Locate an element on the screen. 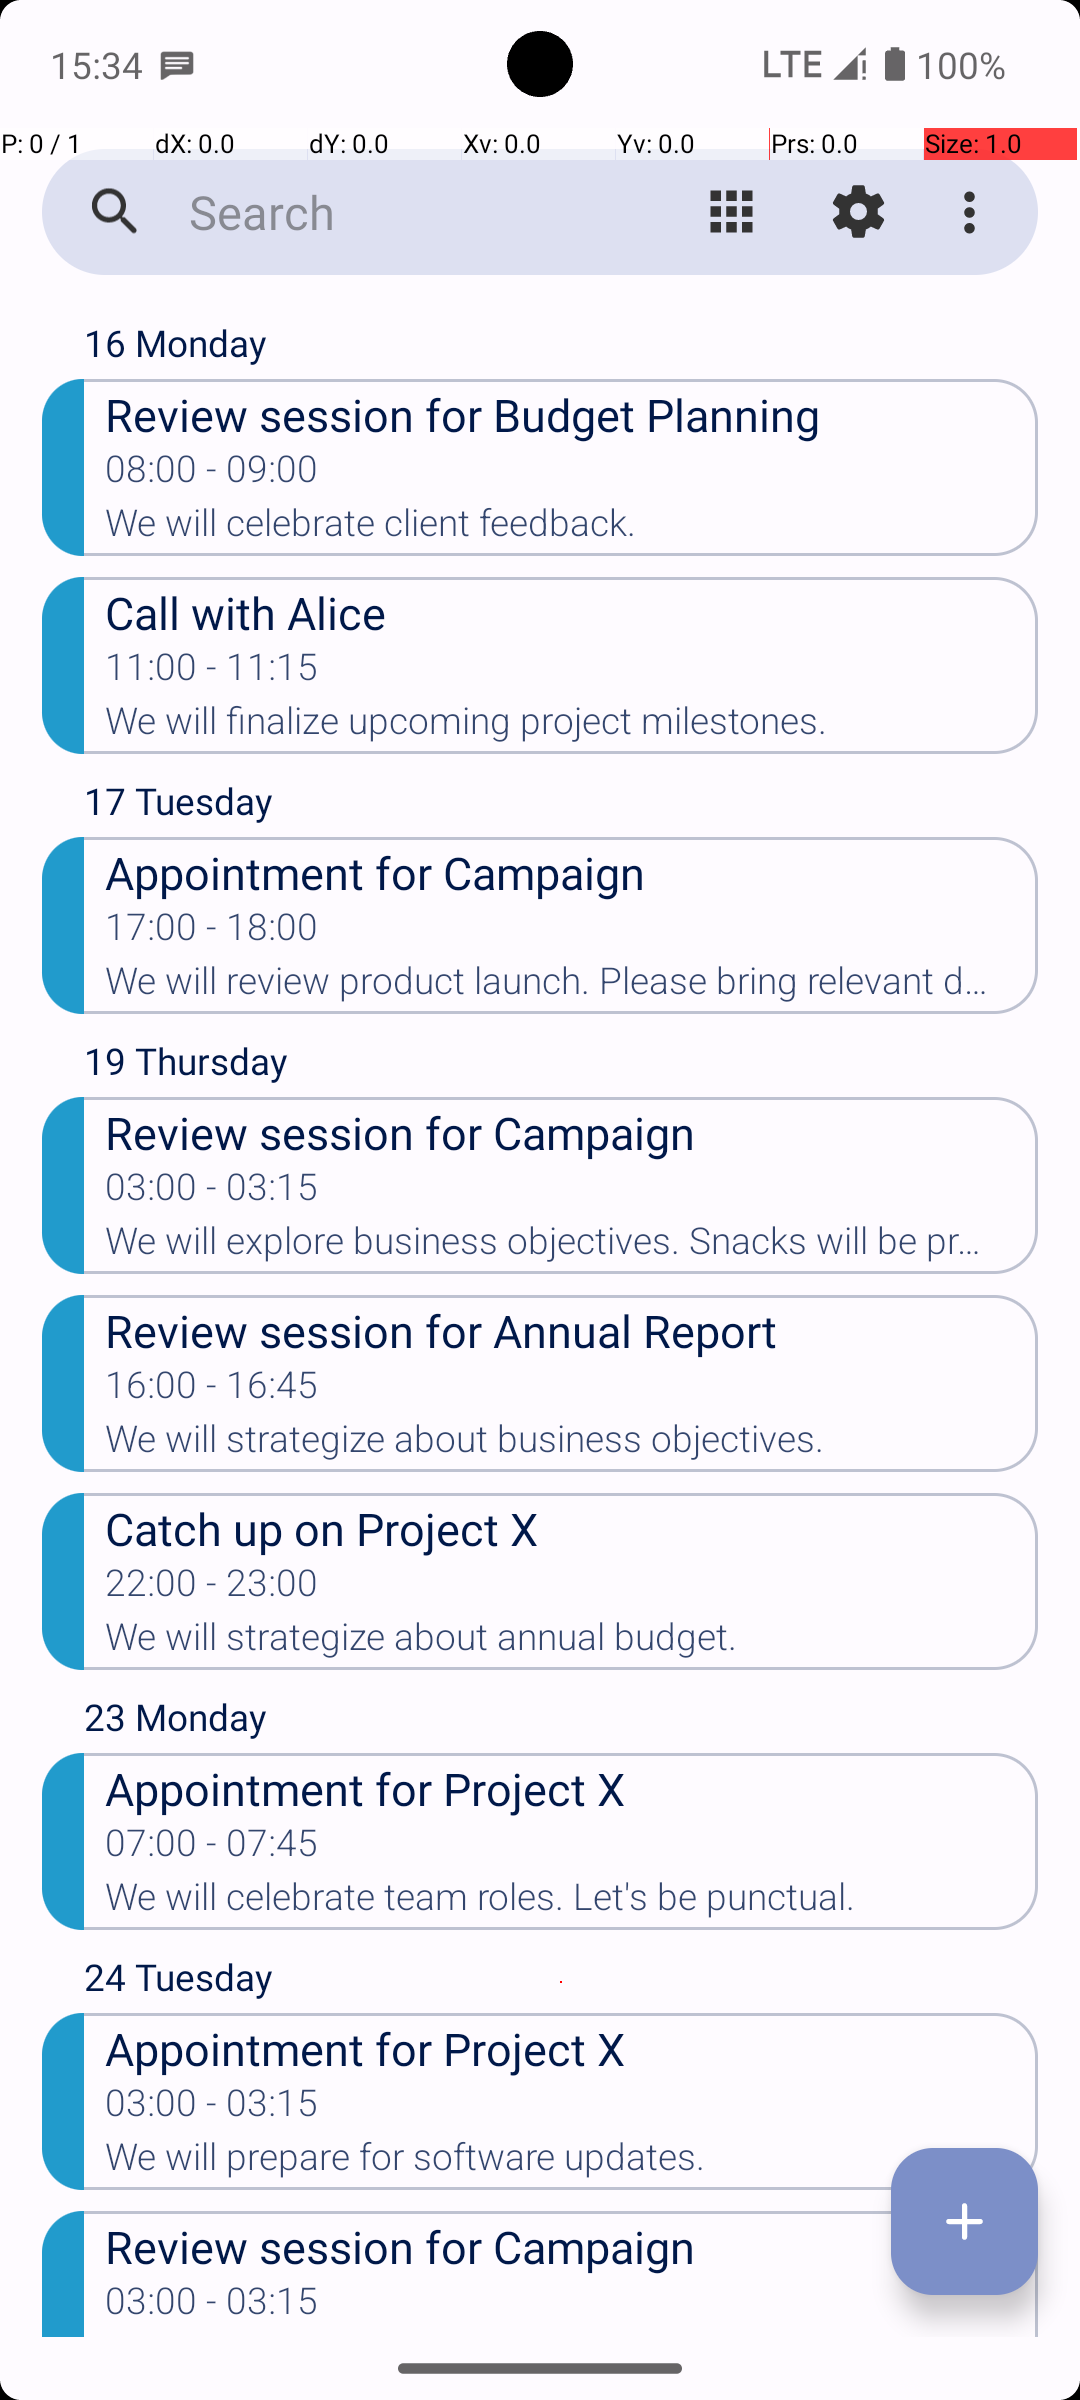 The width and height of the screenshot is (1080, 2400). We will discuss product launch. Remember to confirm attendance. is located at coordinates (572, 2336).